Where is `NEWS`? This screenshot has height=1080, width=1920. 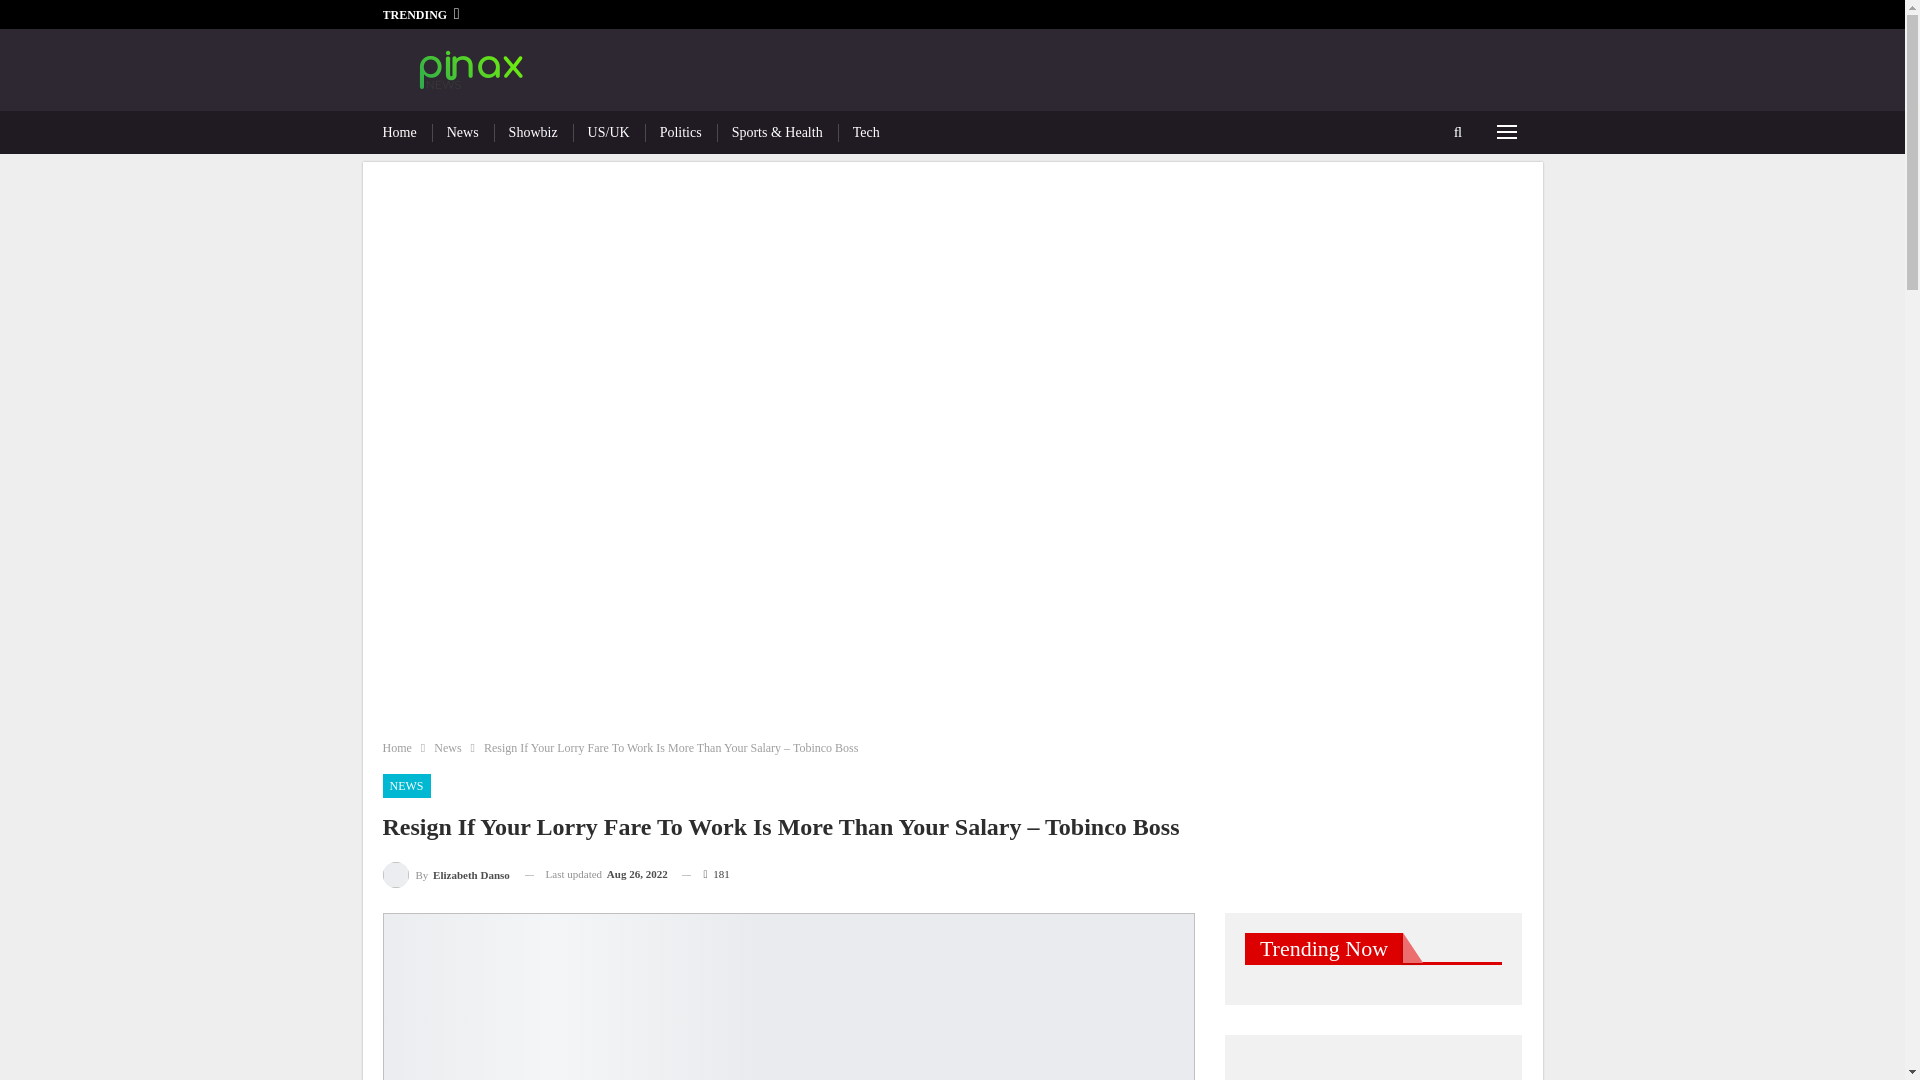 NEWS is located at coordinates (406, 786).